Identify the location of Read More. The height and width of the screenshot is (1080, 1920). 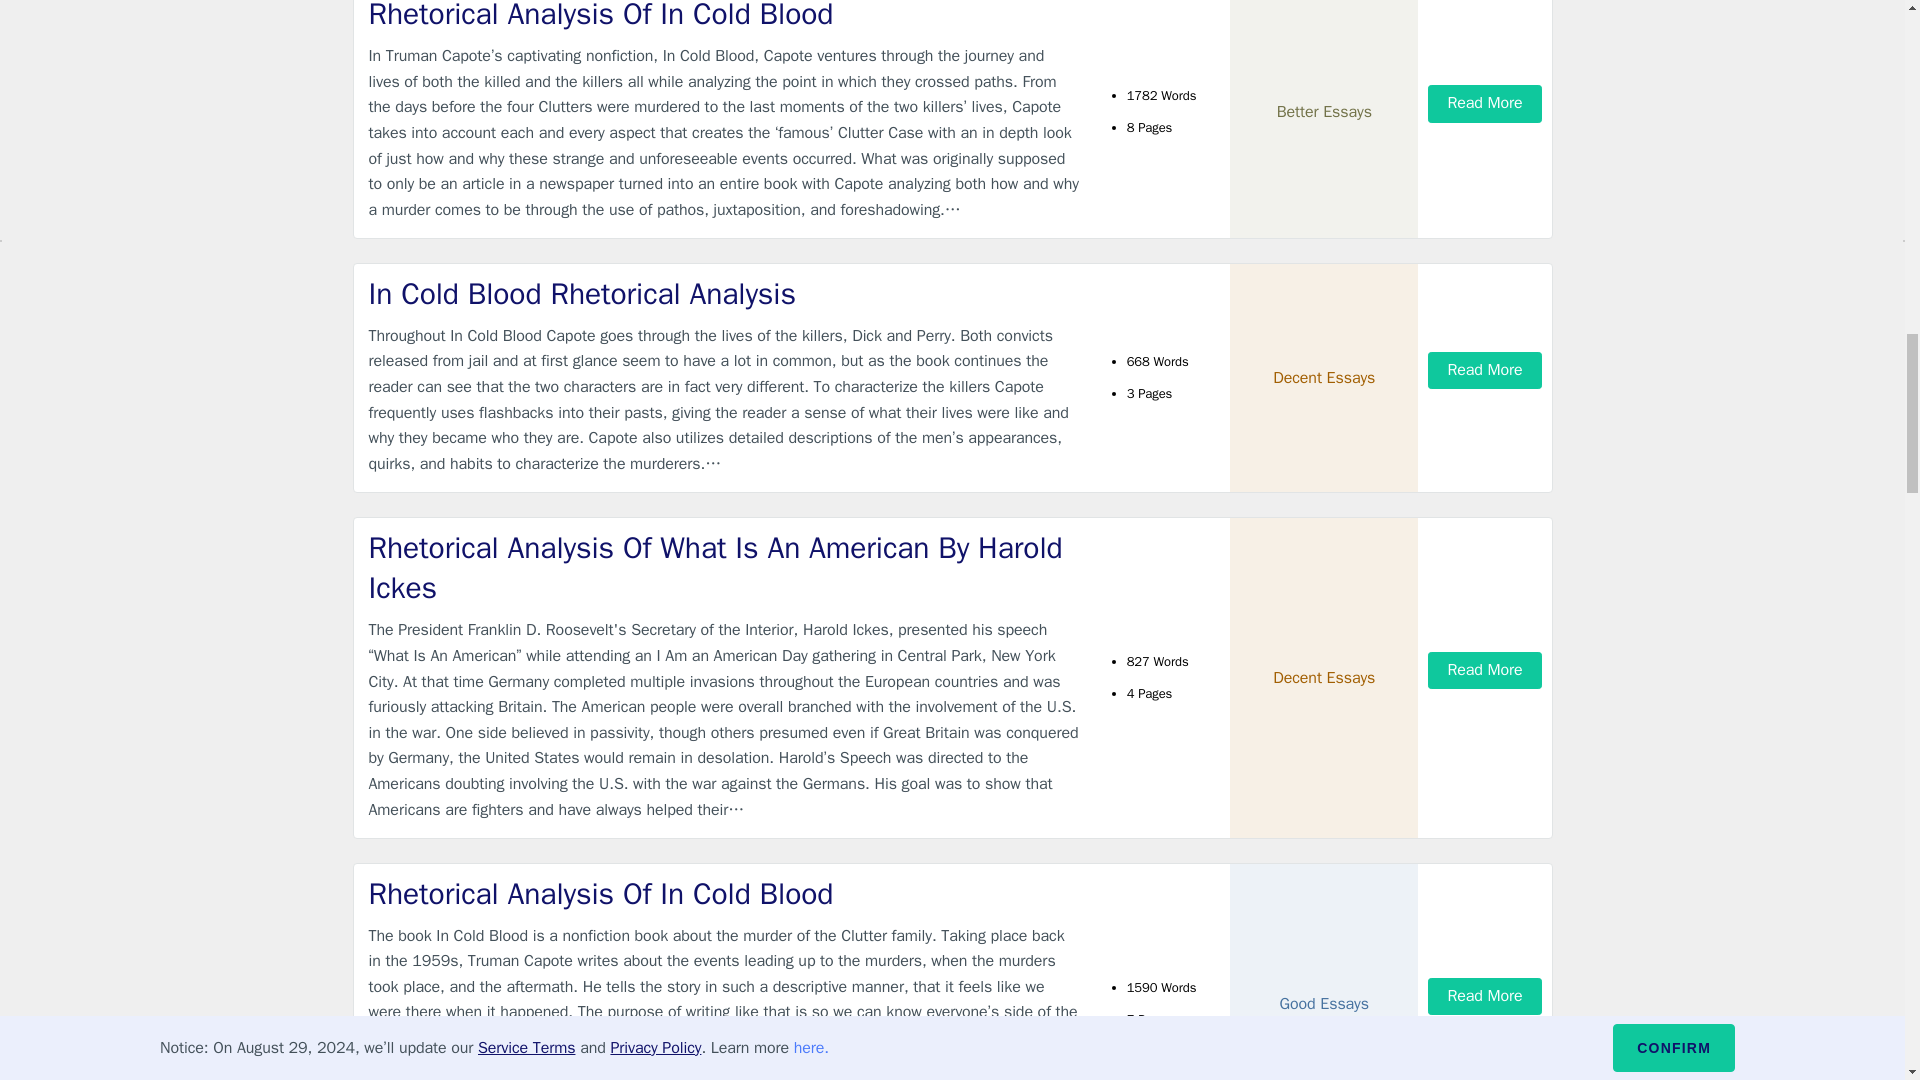
(1484, 104).